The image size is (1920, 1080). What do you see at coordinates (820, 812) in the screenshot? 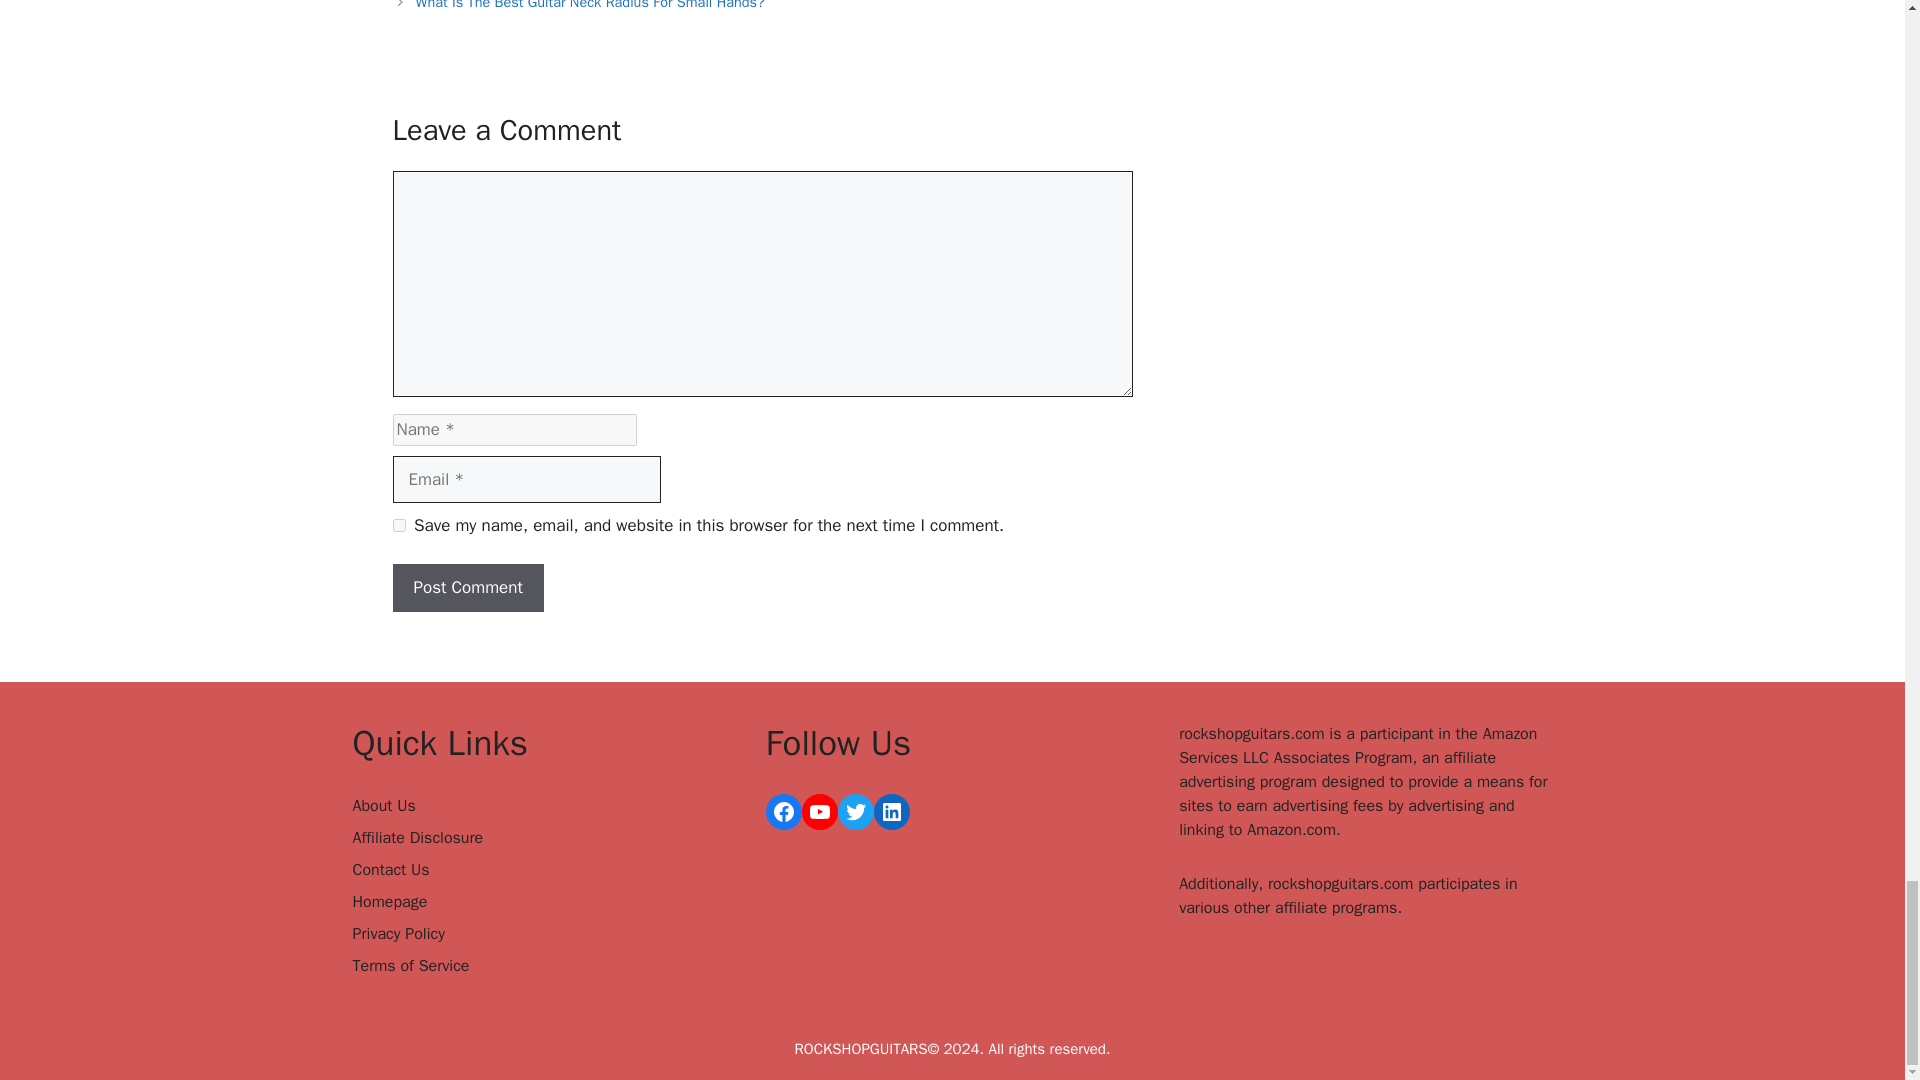
I see `YouTube` at bounding box center [820, 812].